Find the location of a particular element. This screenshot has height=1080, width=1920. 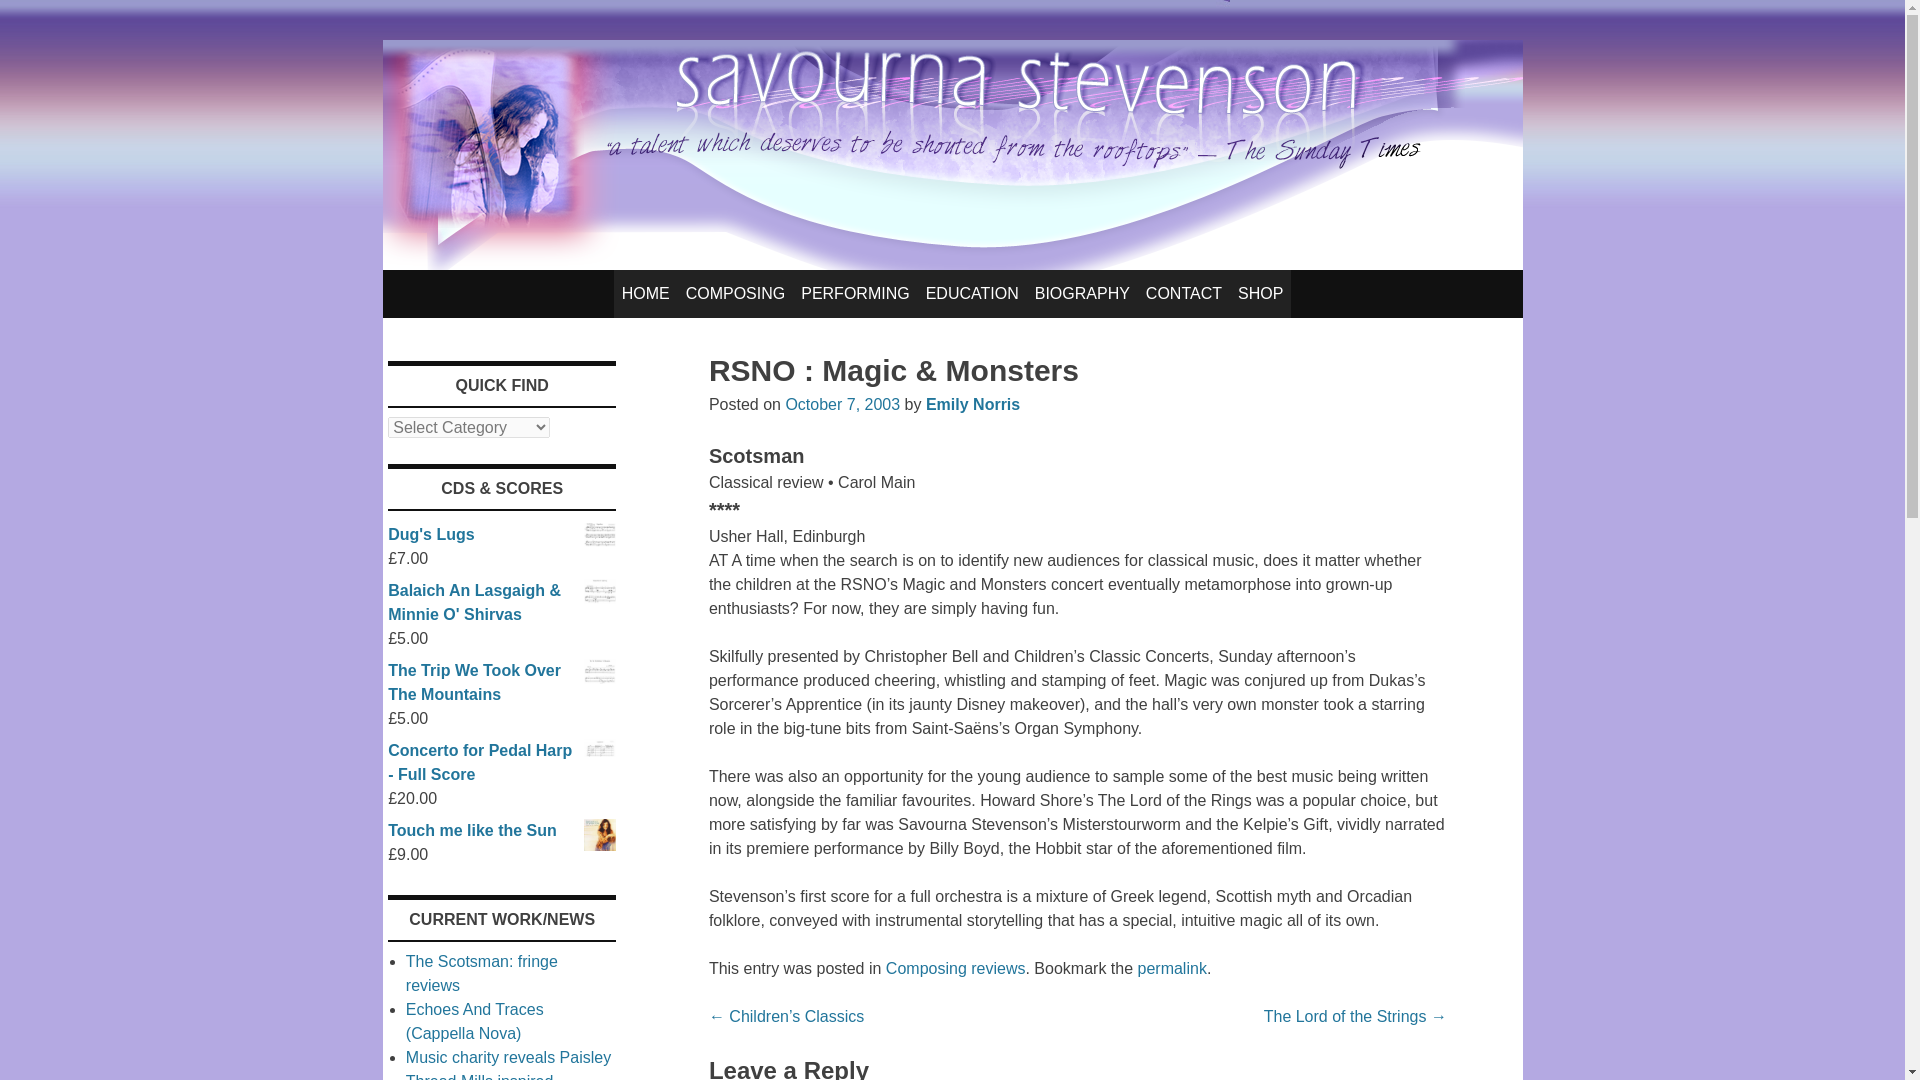

Dug's Lugs is located at coordinates (502, 534).